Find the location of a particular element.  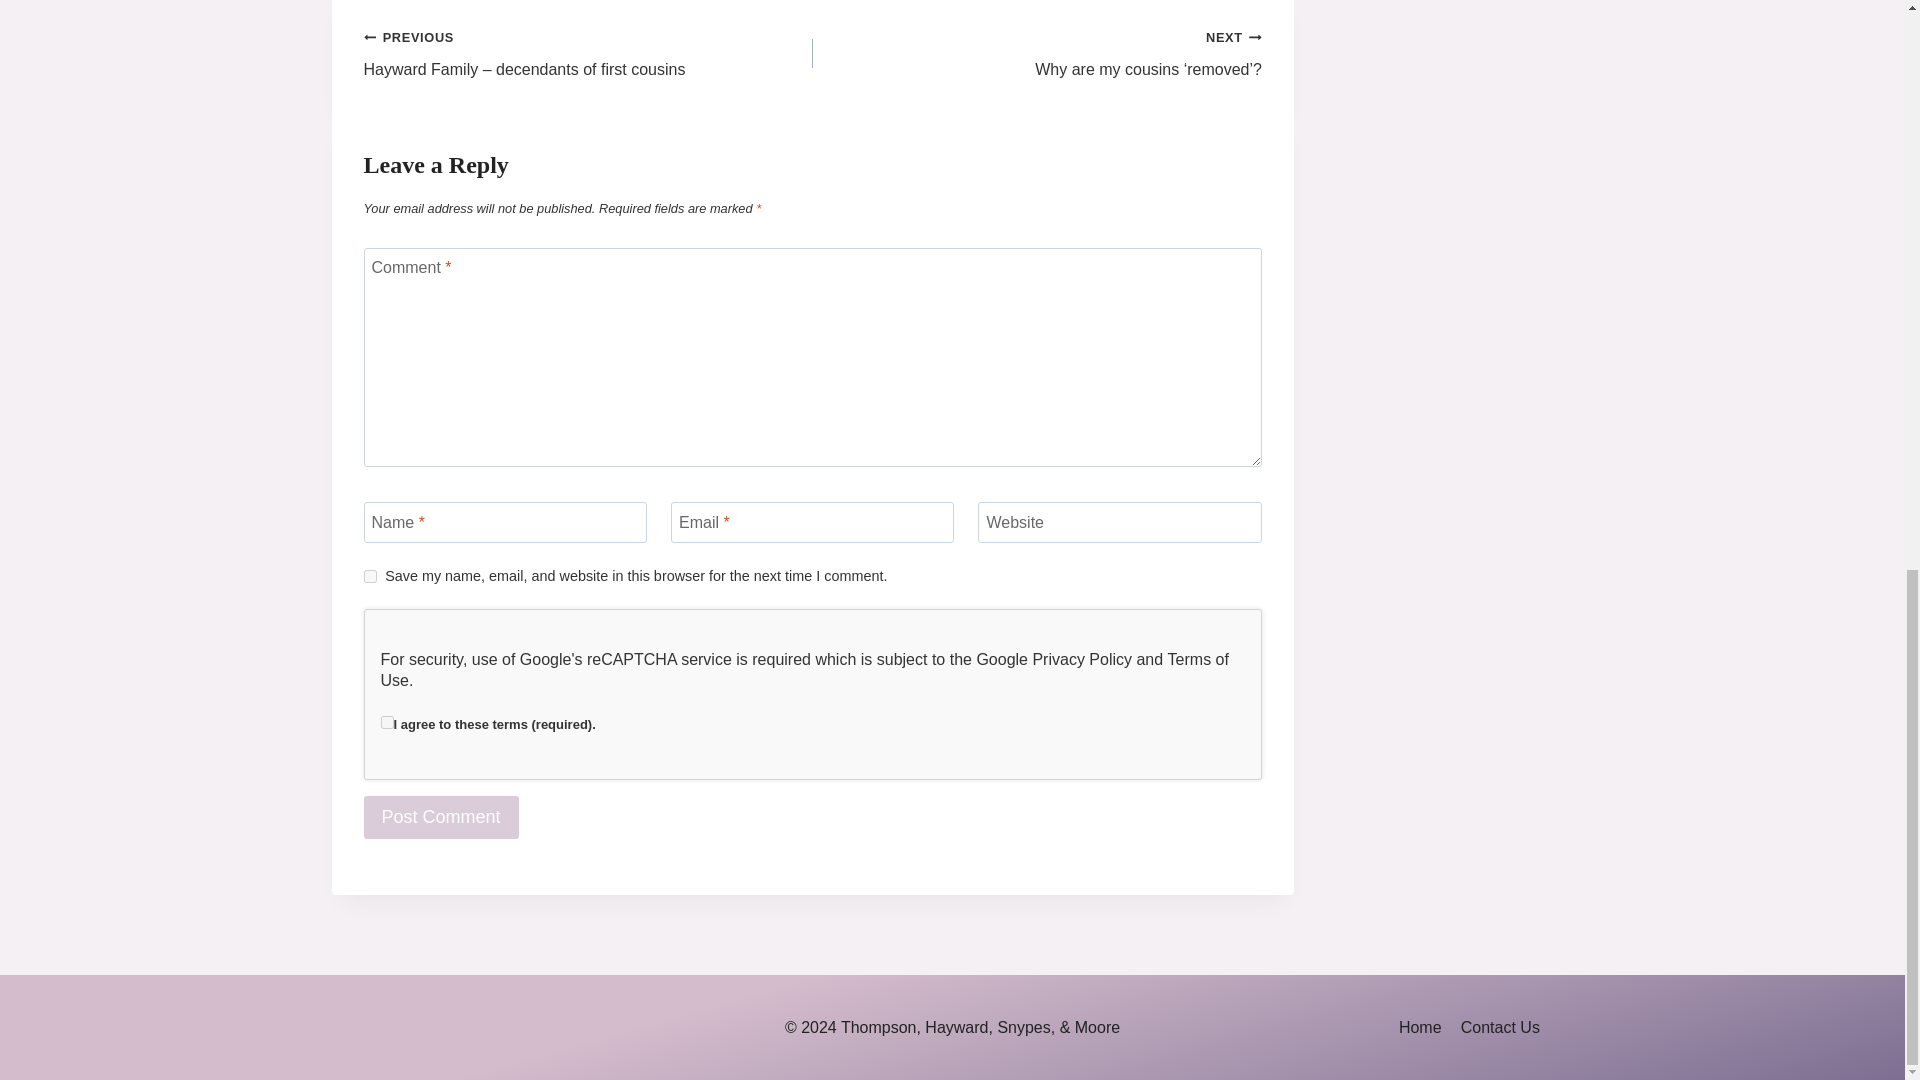

on is located at coordinates (386, 722).